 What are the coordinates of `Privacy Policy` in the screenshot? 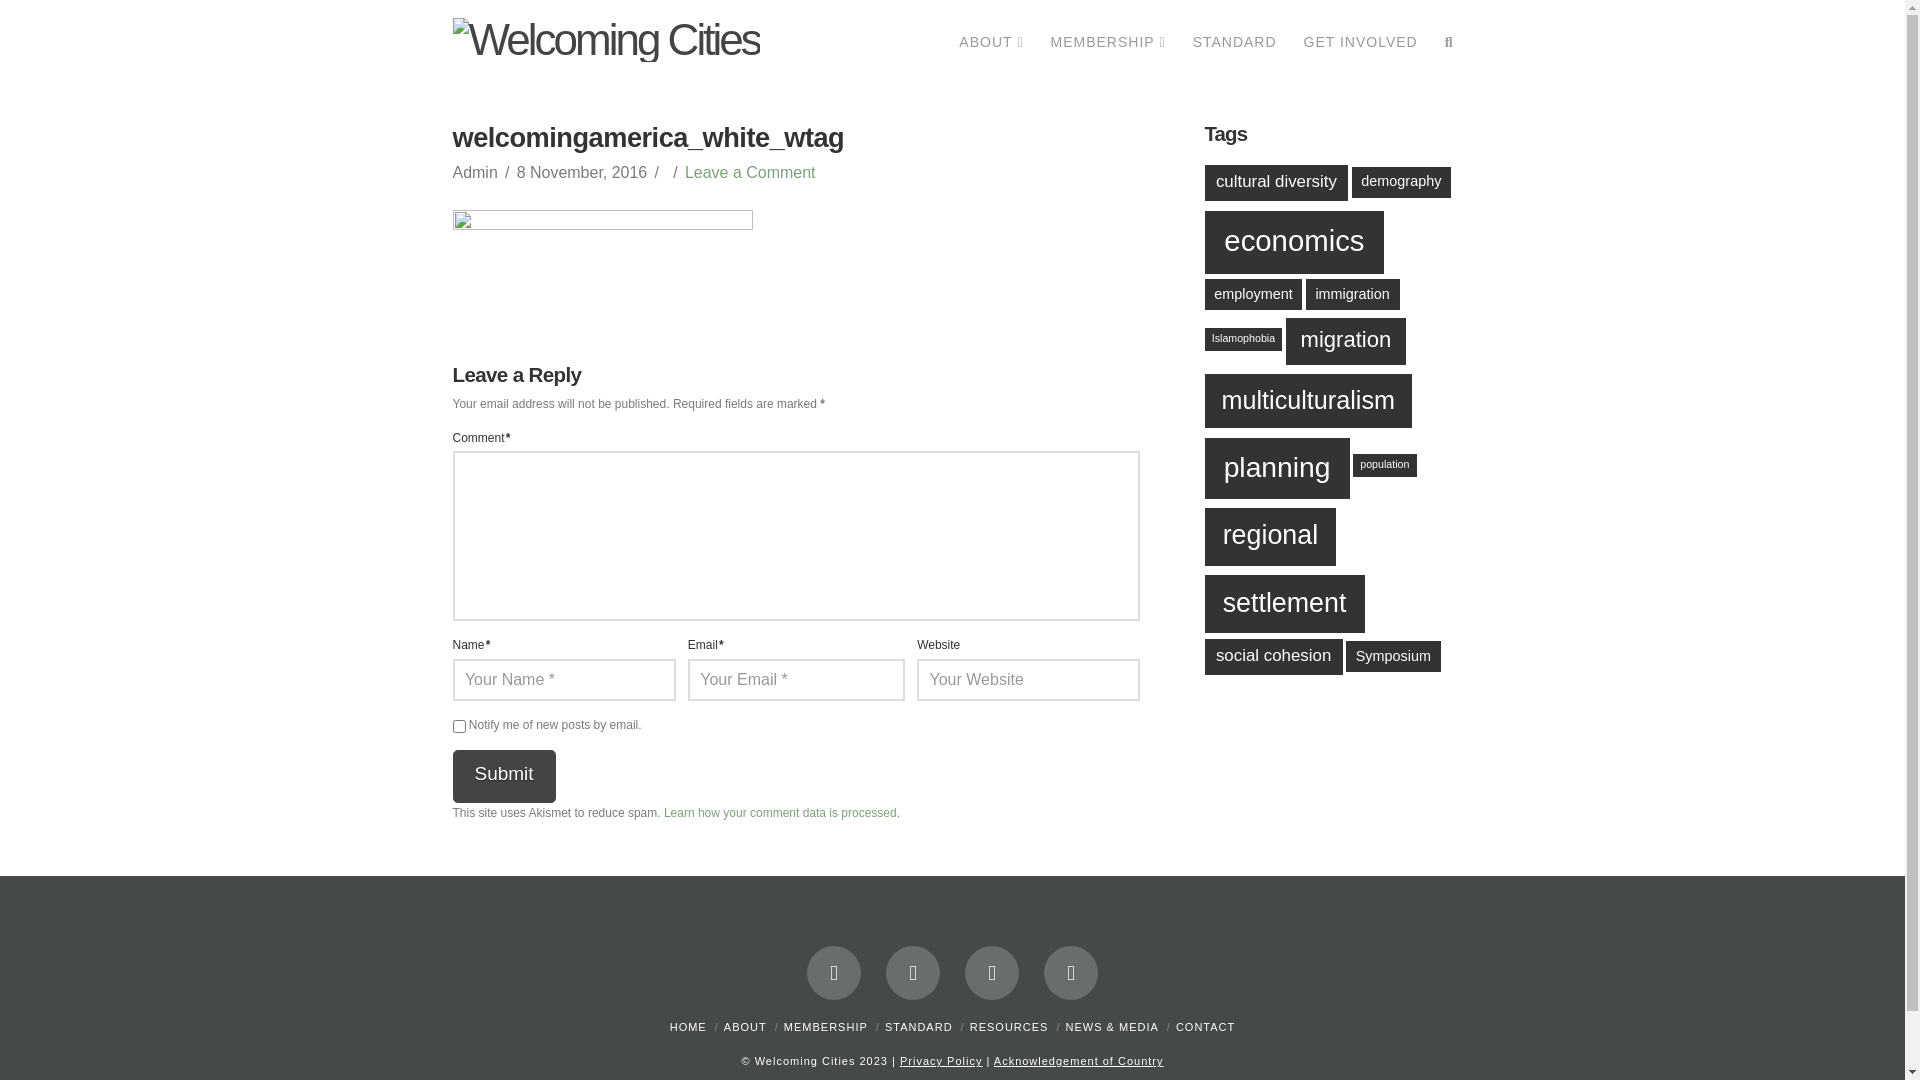 It's located at (941, 1061).